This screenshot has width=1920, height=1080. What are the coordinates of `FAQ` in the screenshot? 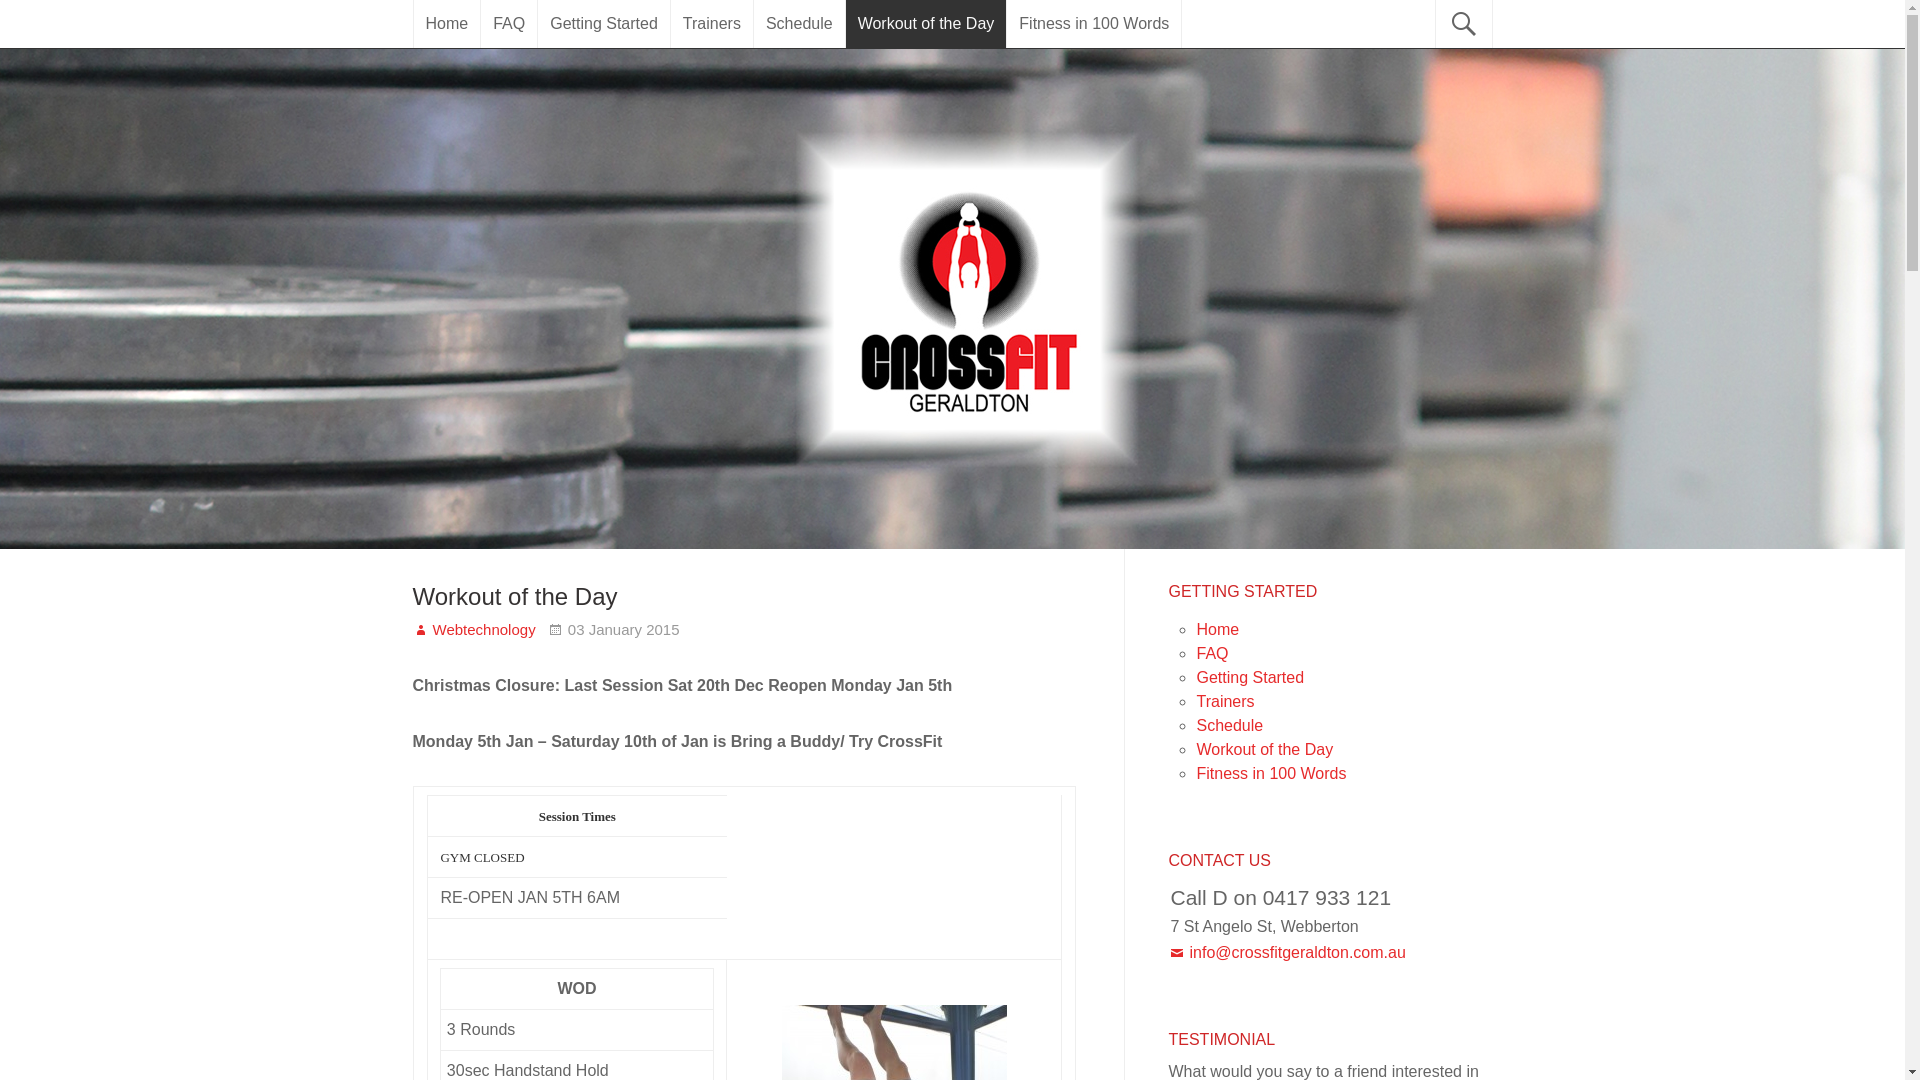 It's located at (509, 24).